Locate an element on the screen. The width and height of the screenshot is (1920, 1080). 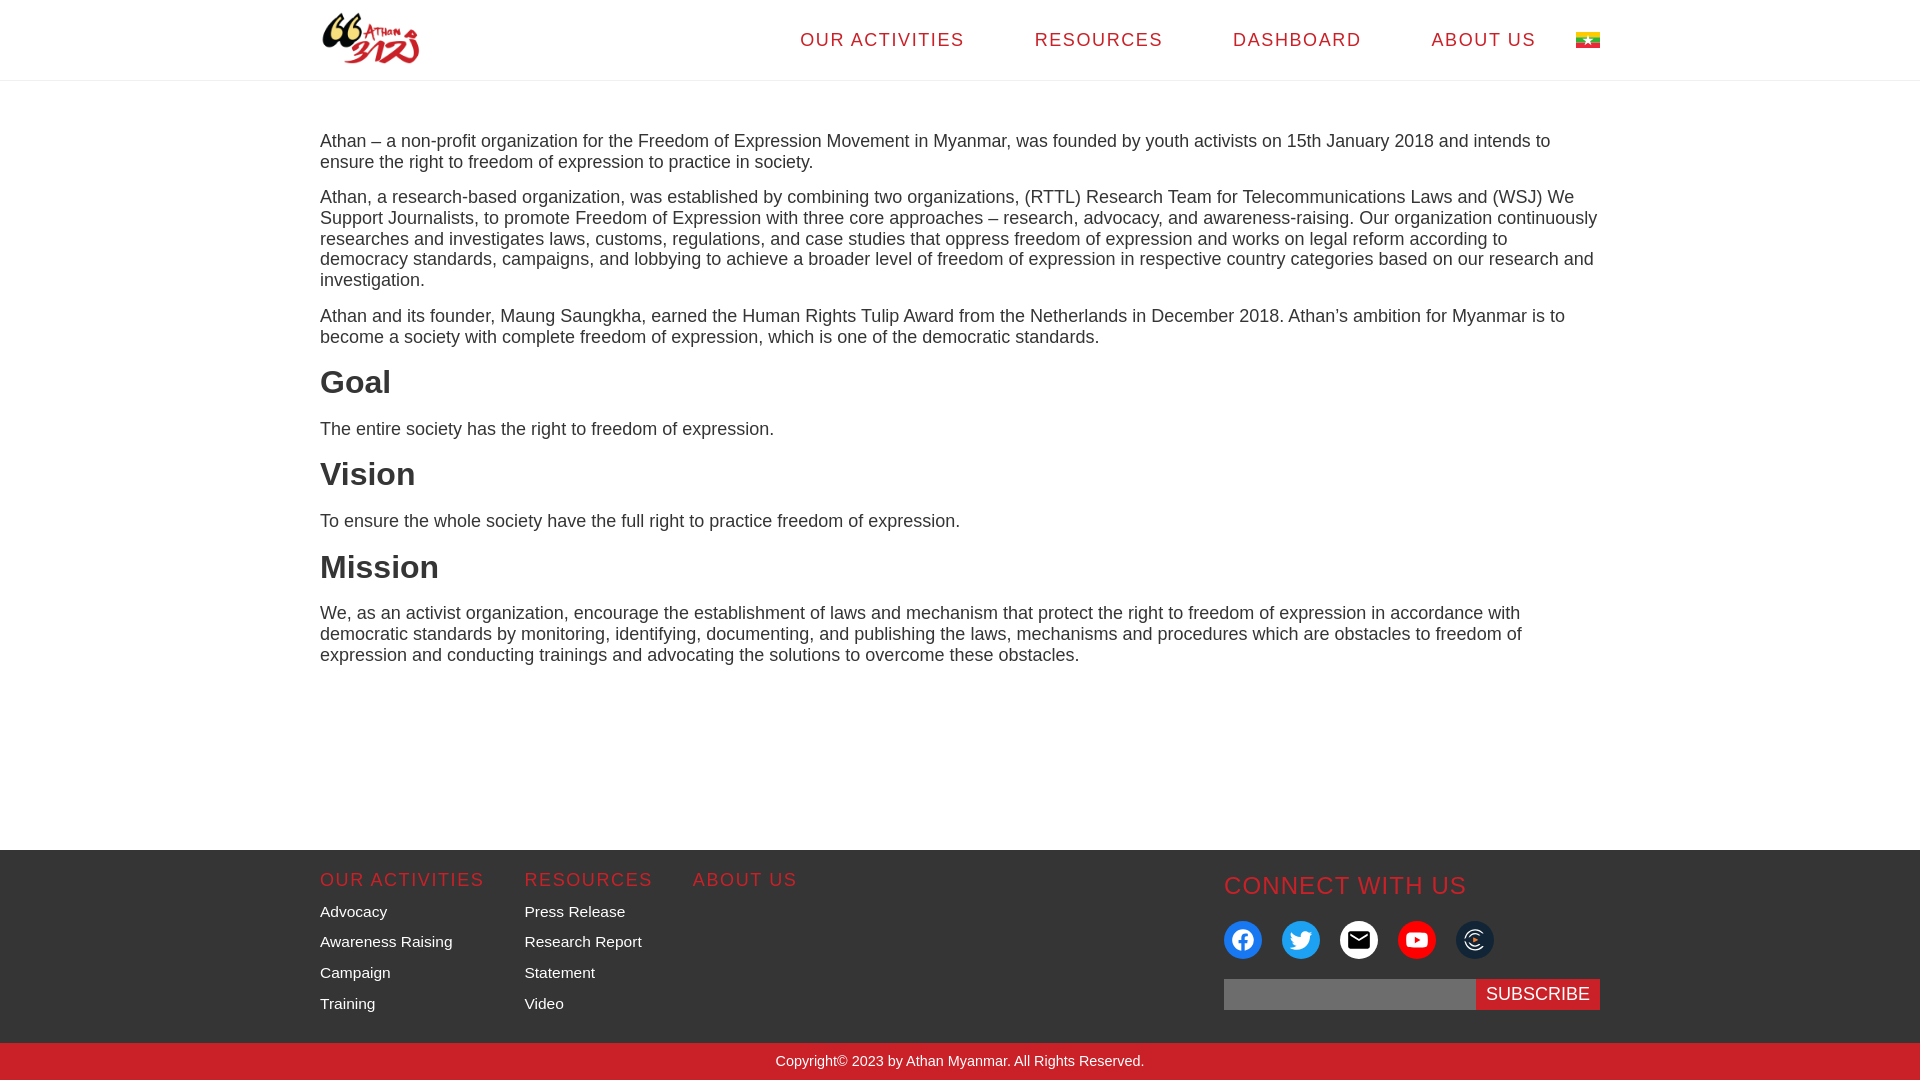
Research Report is located at coordinates (582, 942).